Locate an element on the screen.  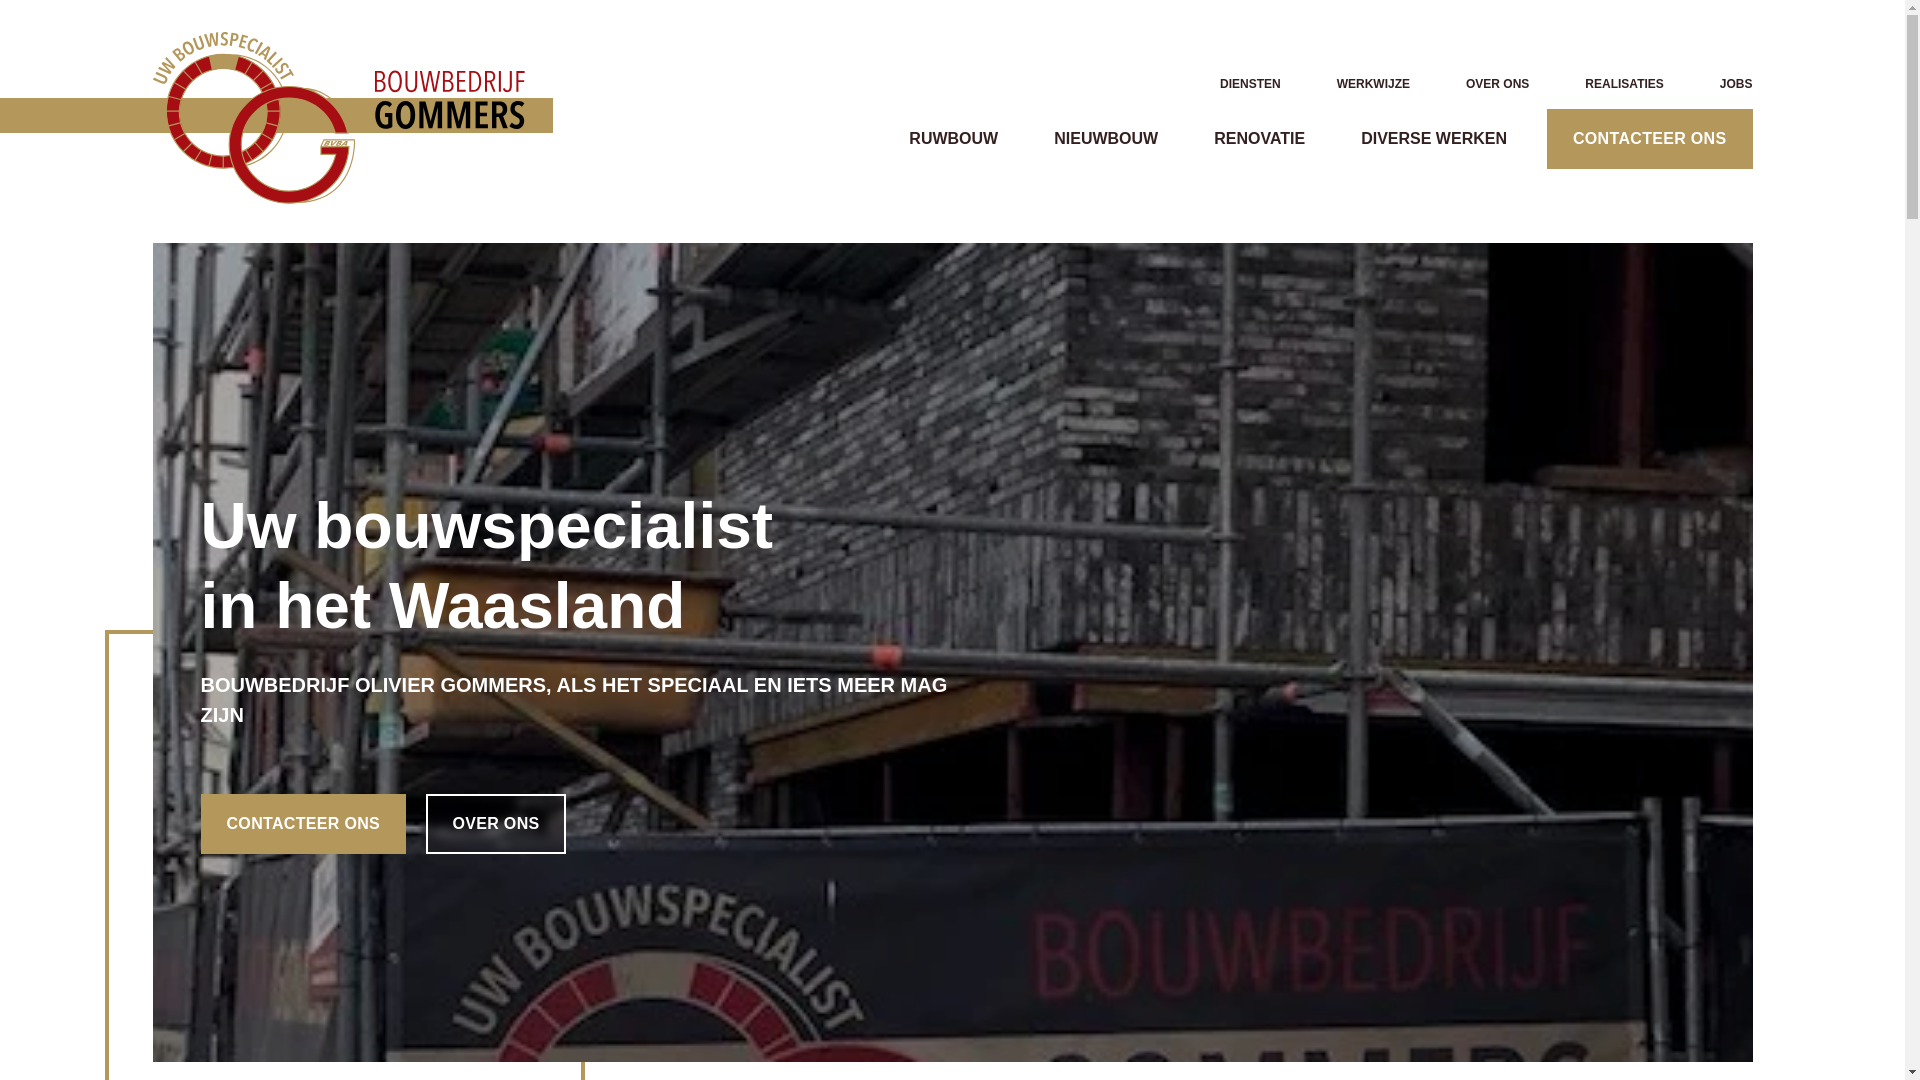
DIVERSE WERKEN is located at coordinates (1426, 138).